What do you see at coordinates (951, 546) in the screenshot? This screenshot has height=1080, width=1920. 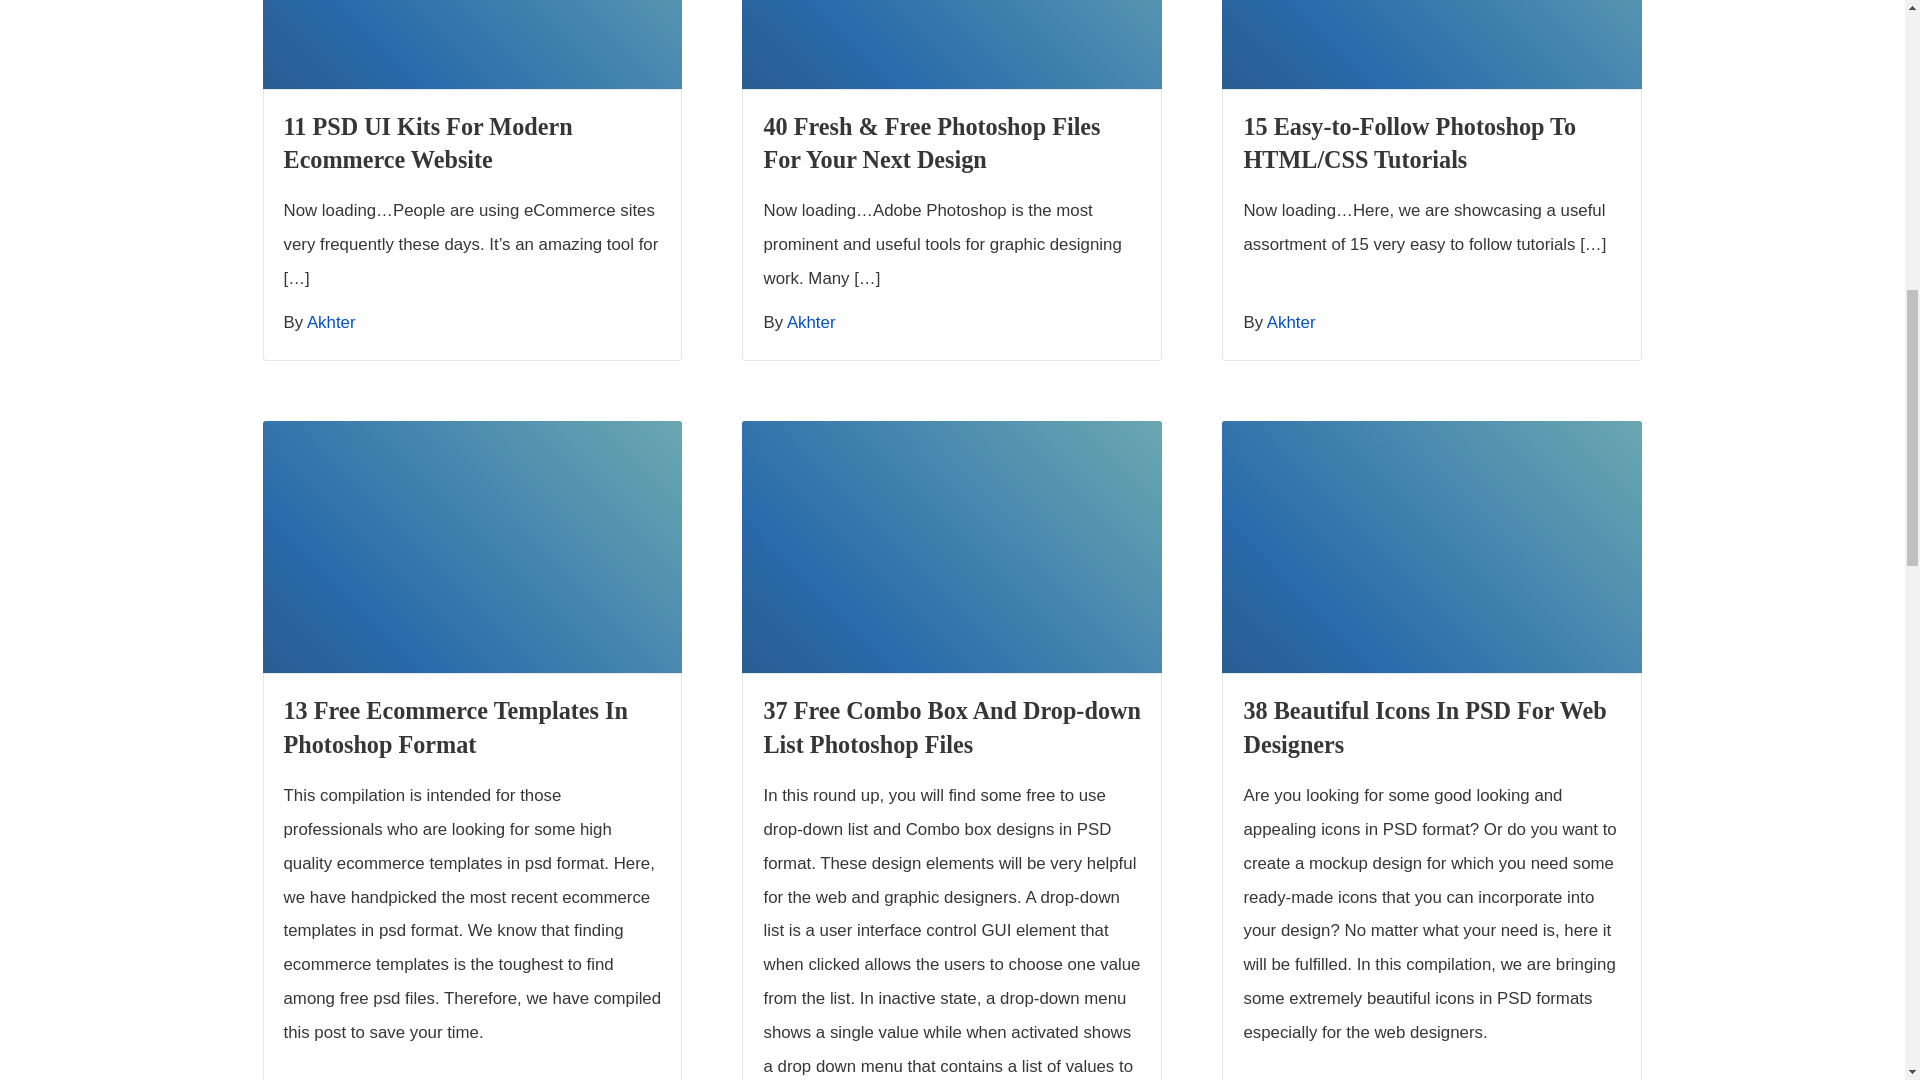 I see `37 Free Combo Box And Drop-down List Photoshop Files 108` at bounding box center [951, 546].